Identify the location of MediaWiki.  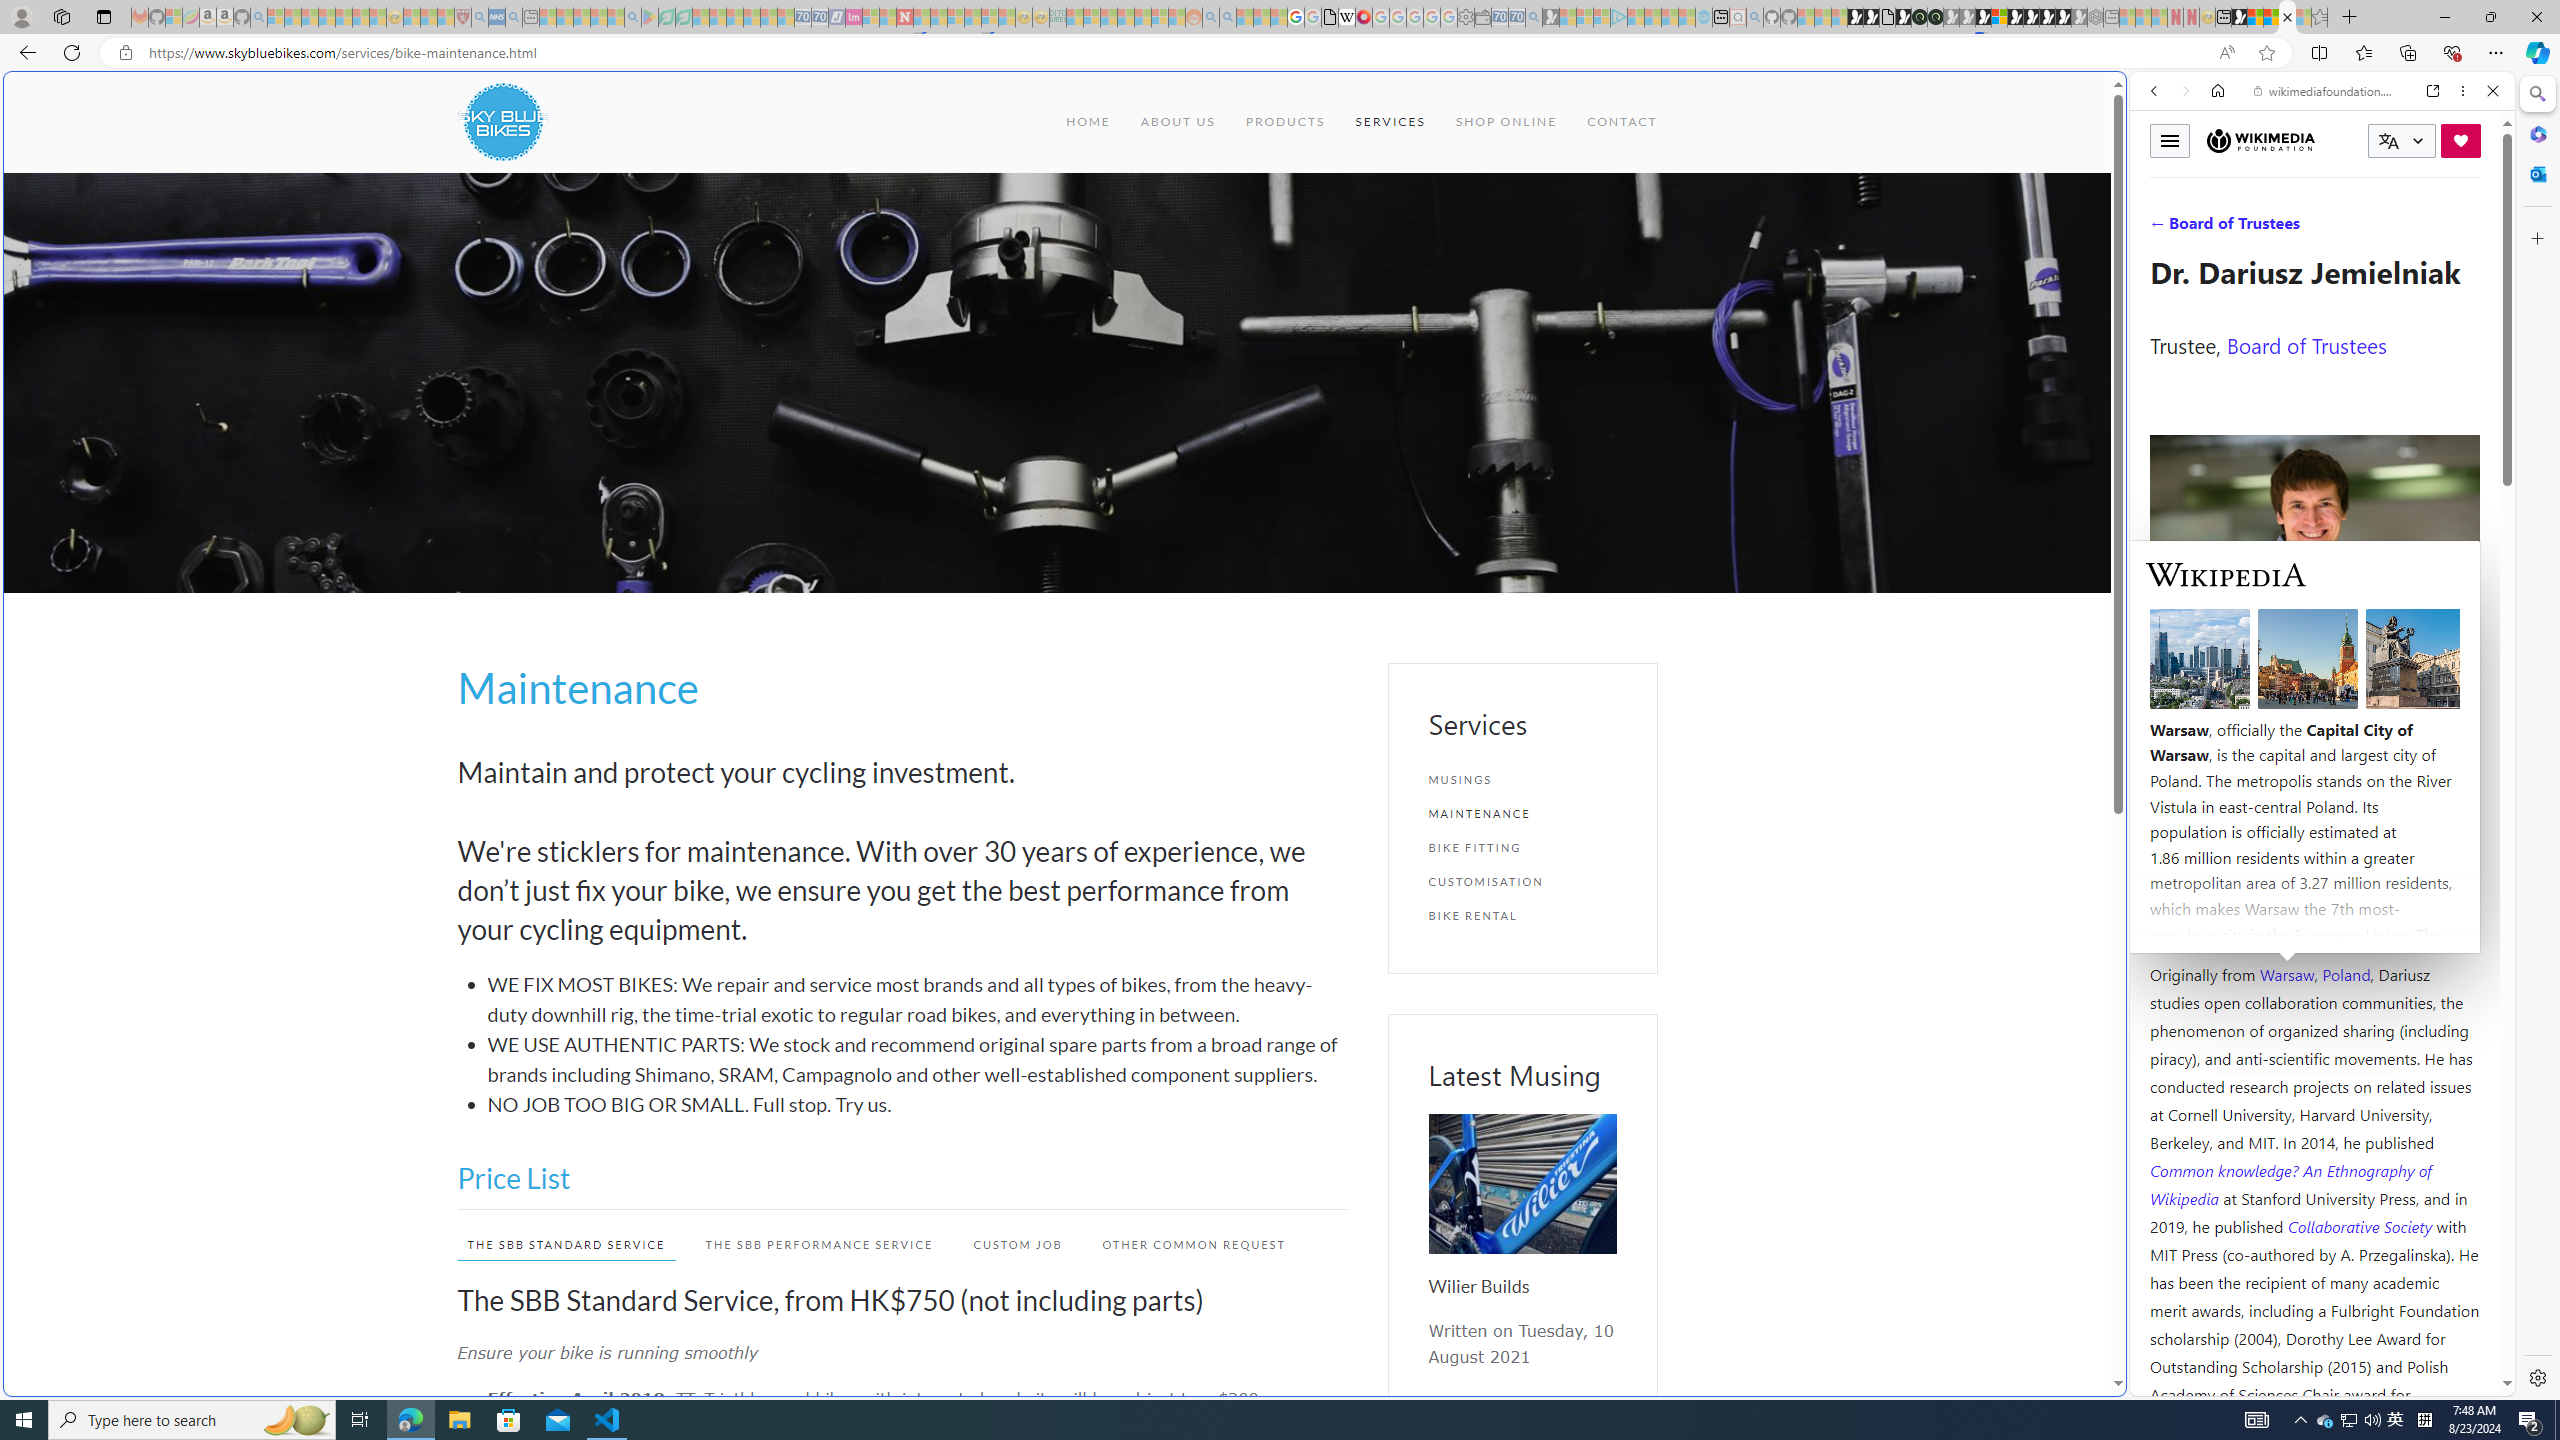
(1362, 17).